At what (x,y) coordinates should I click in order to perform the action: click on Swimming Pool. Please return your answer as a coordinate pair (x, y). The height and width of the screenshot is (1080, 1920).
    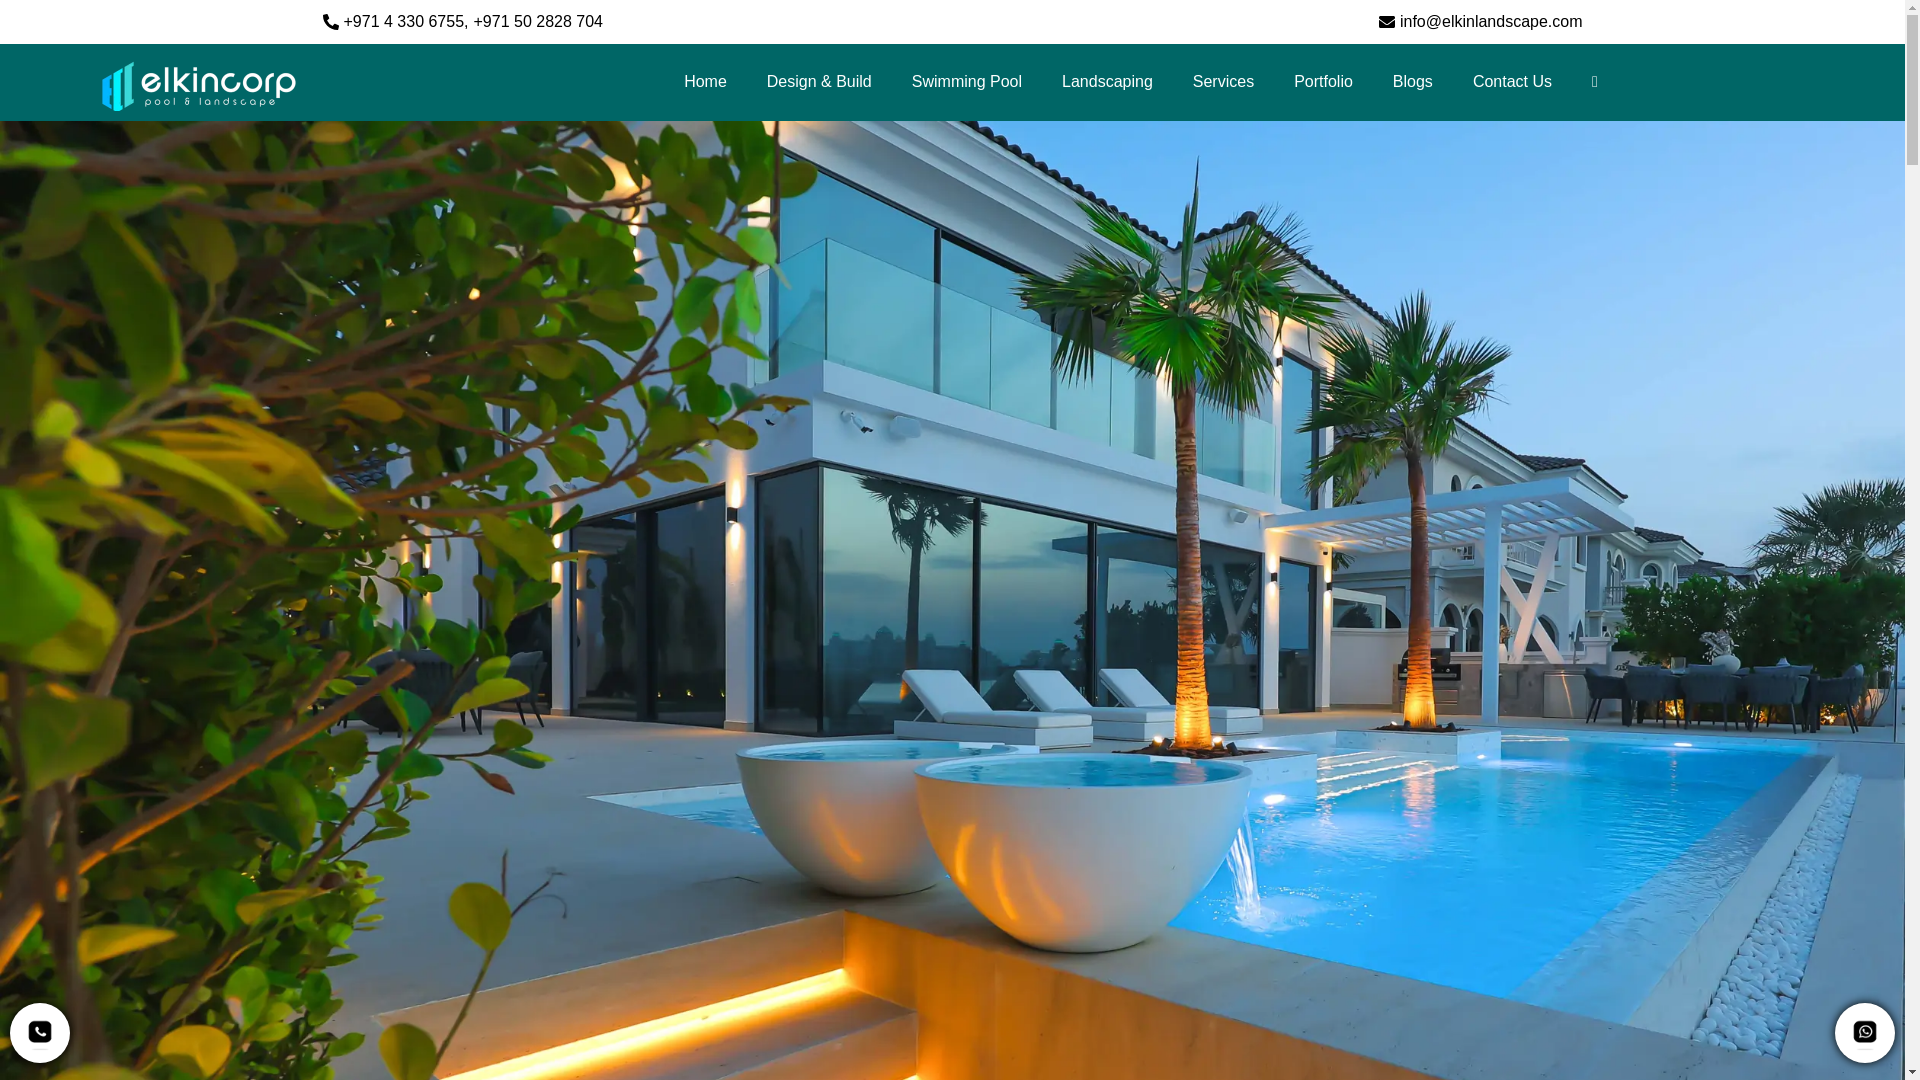
    Looking at the image, I should click on (967, 82).